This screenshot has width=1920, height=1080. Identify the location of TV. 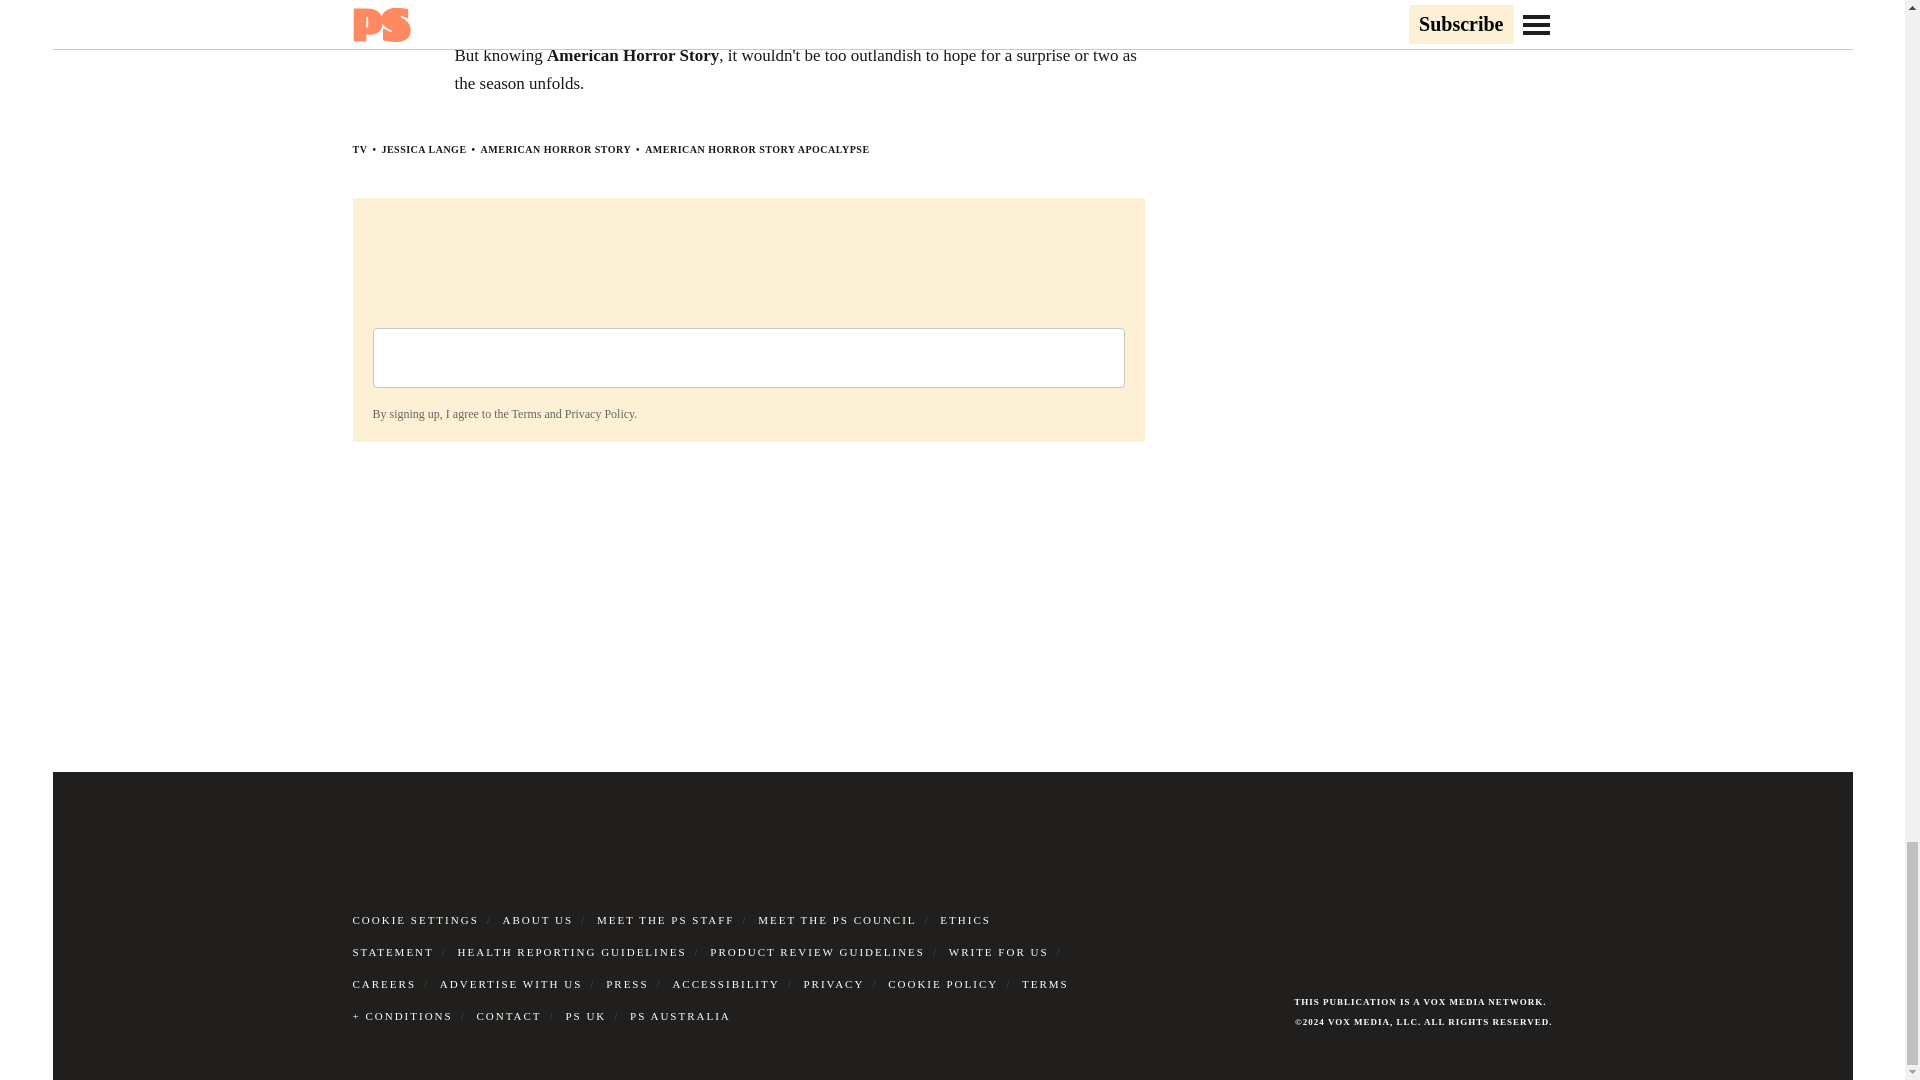
(358, 149).